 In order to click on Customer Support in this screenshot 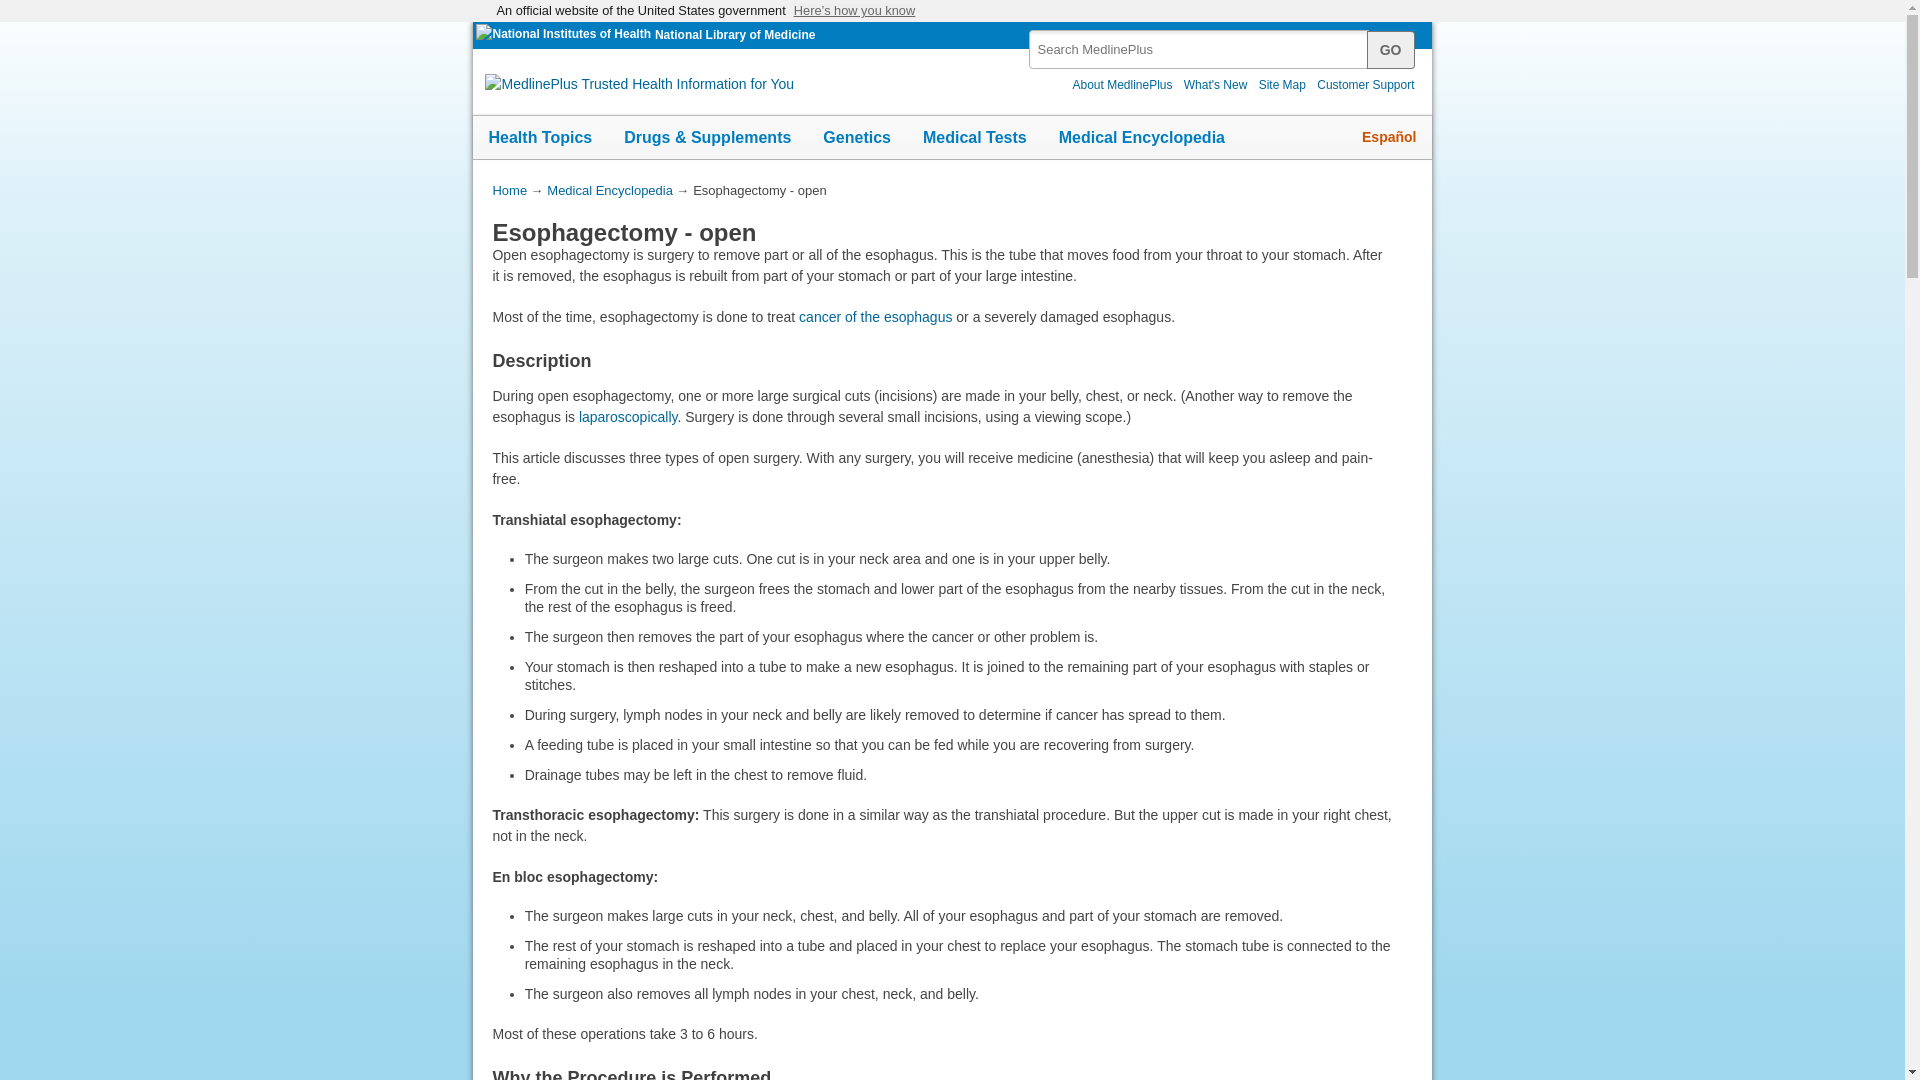, I will do `click(1366, 84)`.